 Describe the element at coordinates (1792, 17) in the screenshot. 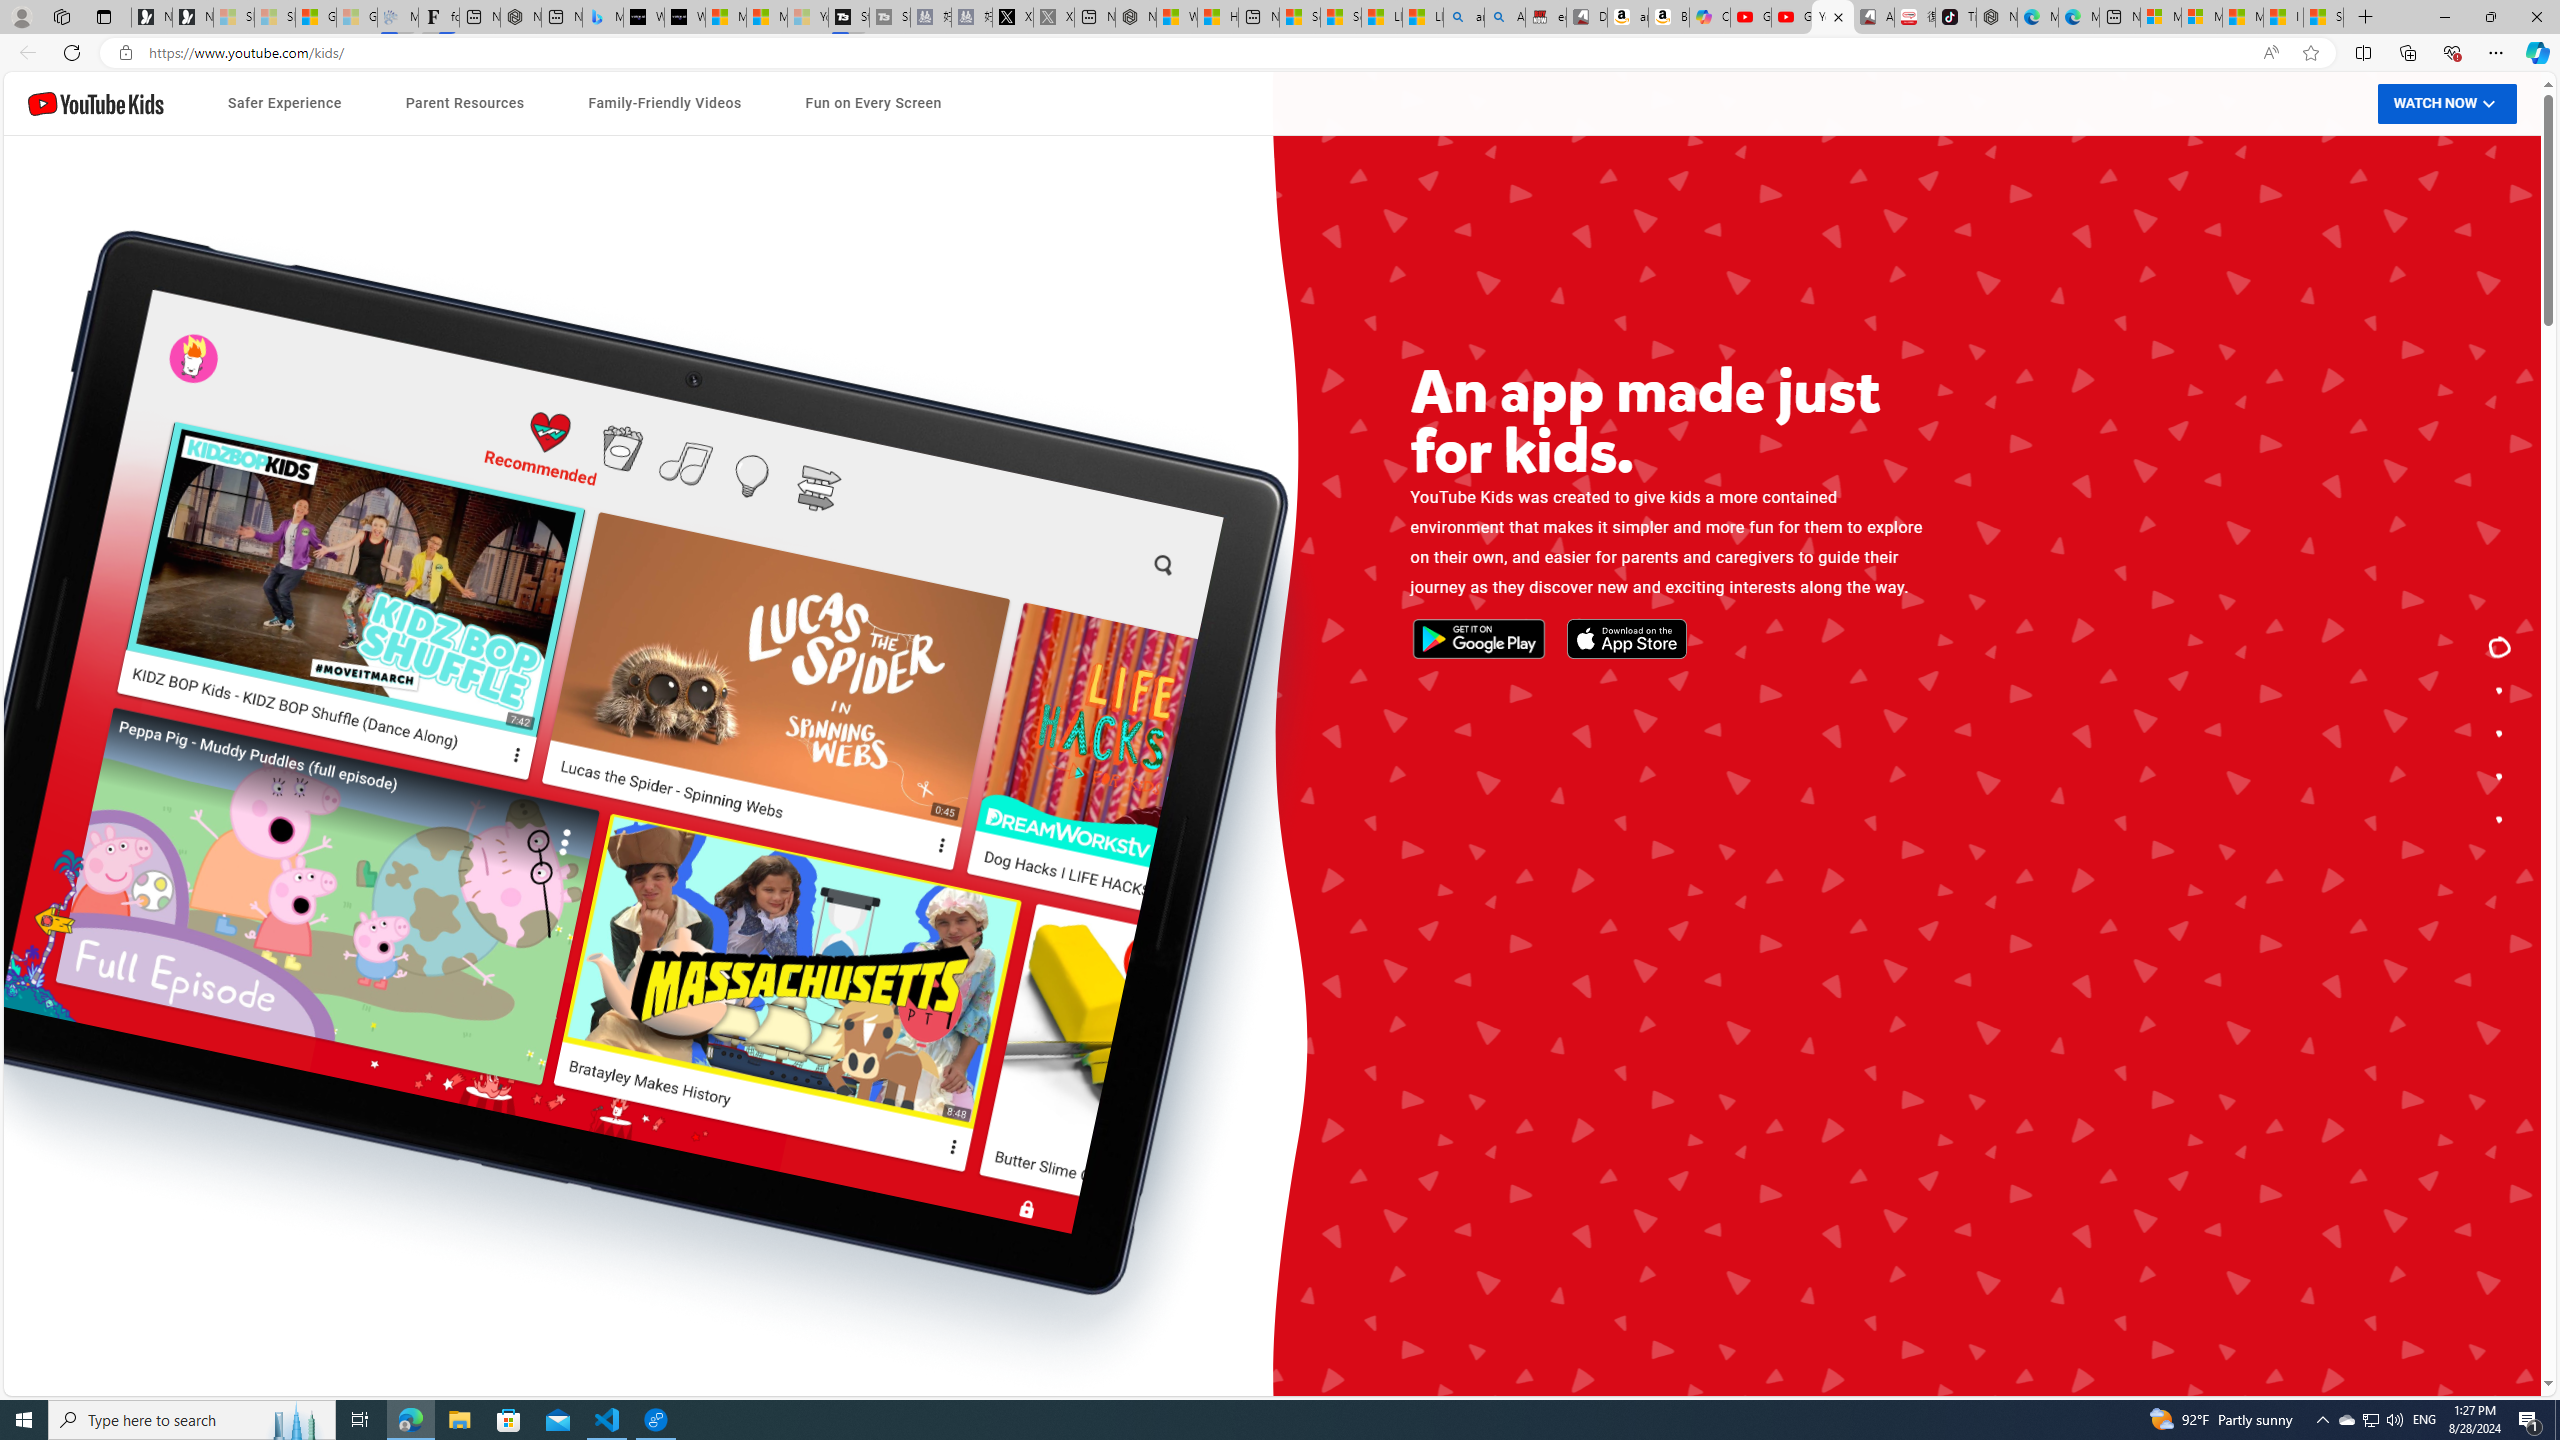

I see `Gloom - YouTube` at that location.